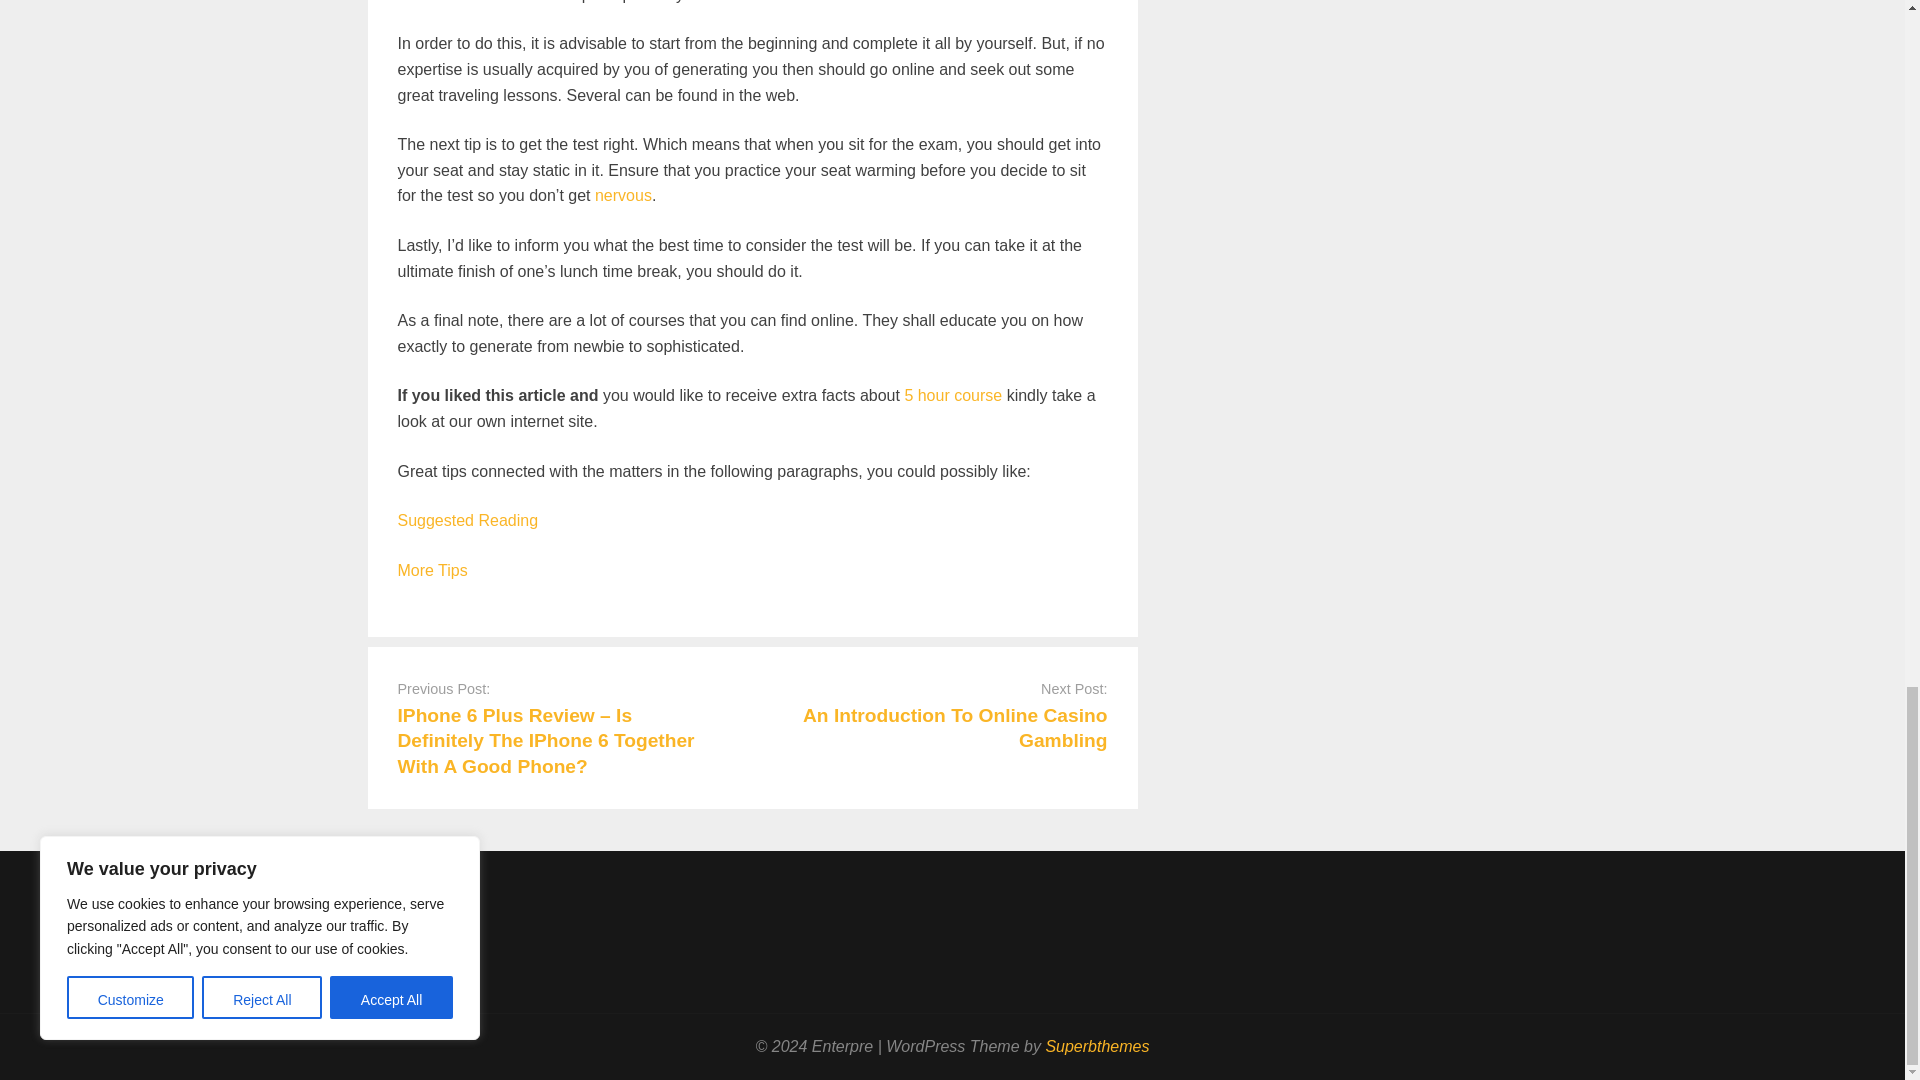  What do you see at coordinates (624, 195) in the screenshot?
I see `nervous` at bounding box center [624, 195].